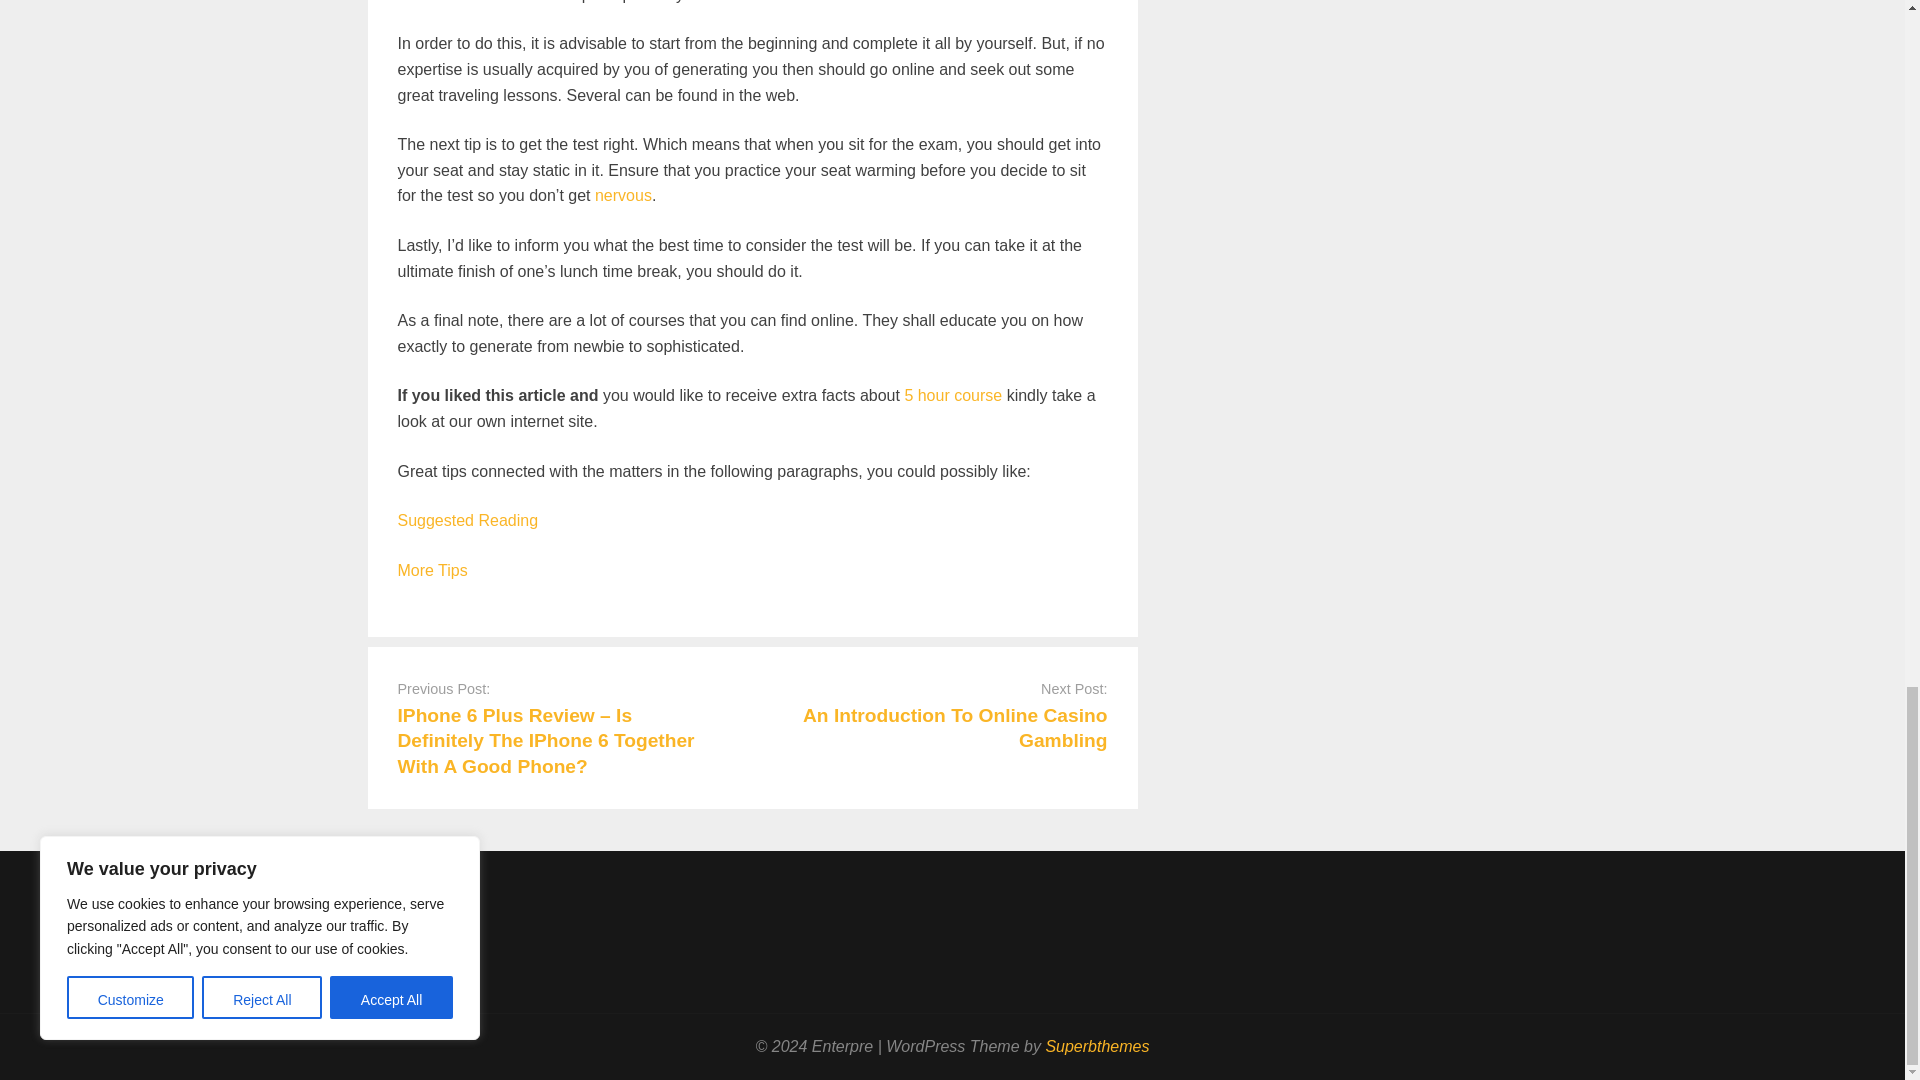  What do you see at coordinates (624, 195) in the screenshot?
I see `nervous` at bounding box center [624, 195].